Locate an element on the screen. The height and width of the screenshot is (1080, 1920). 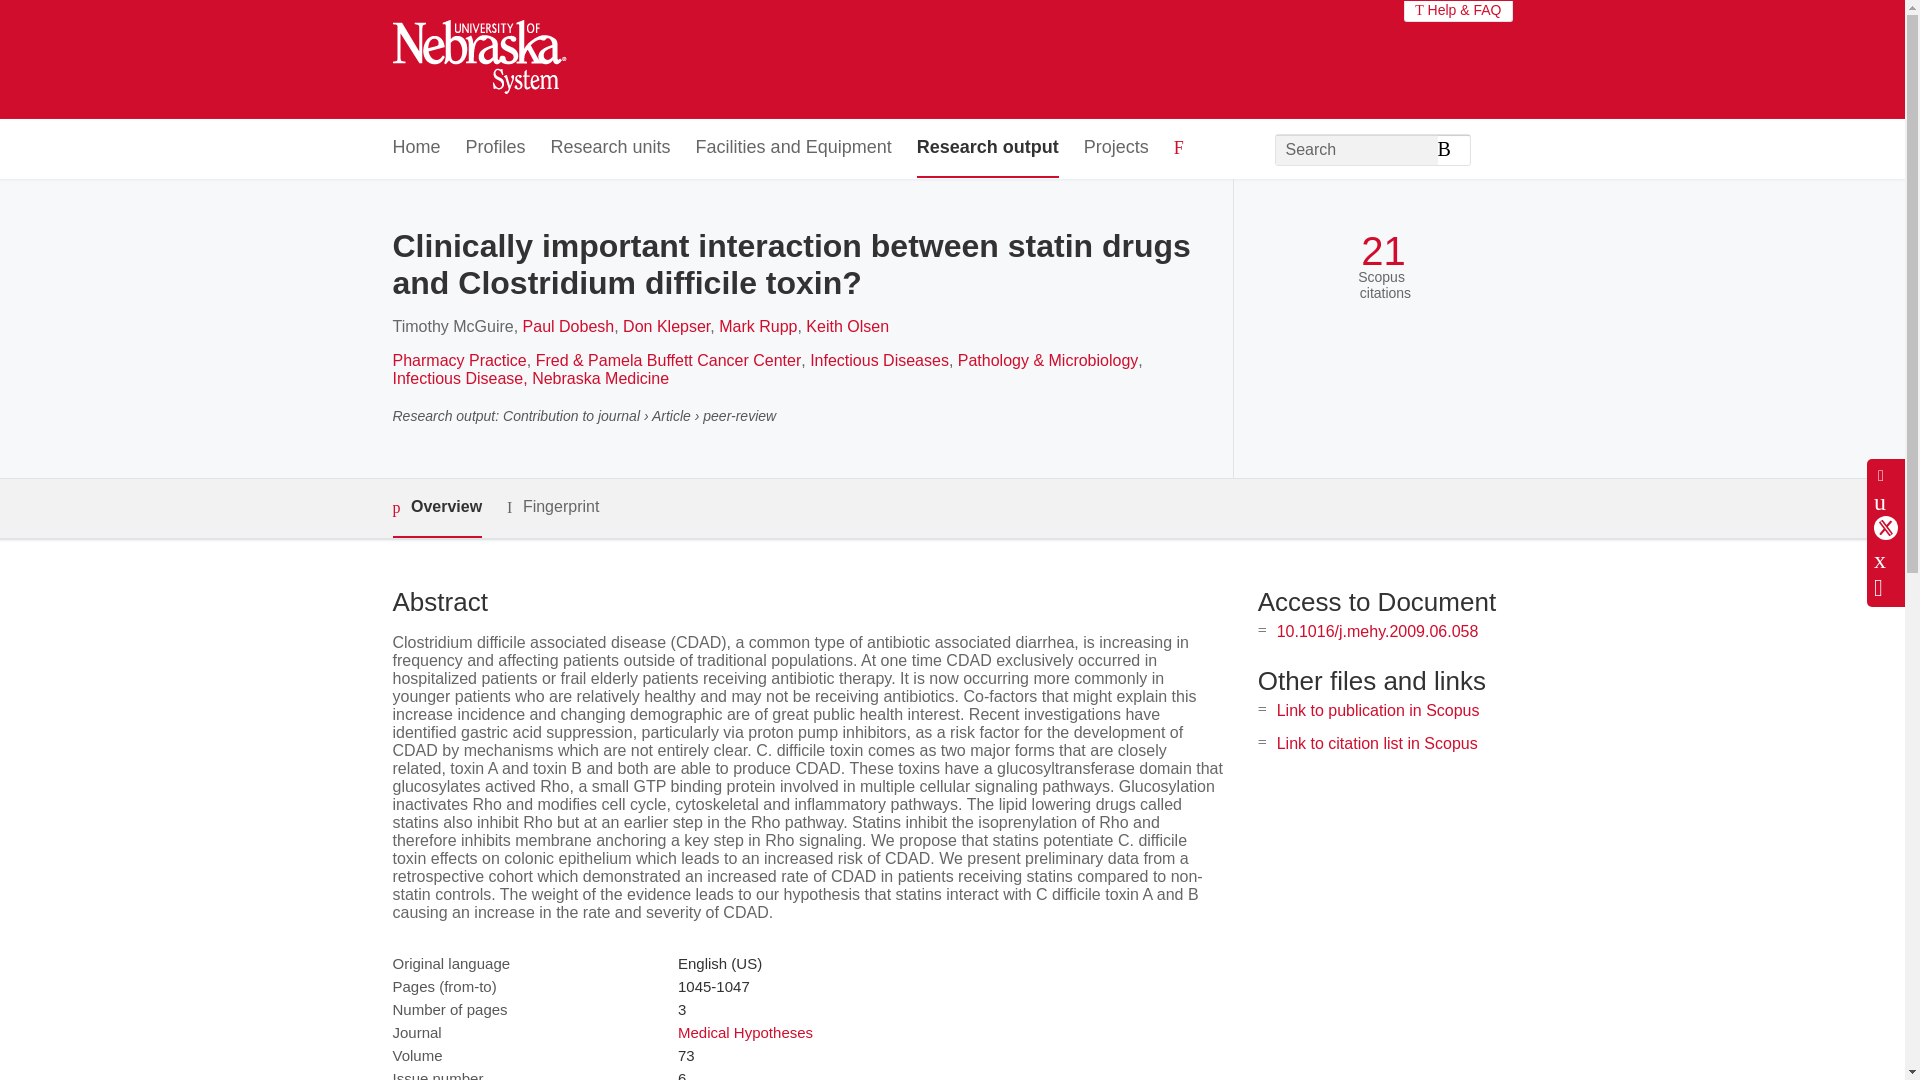
Infectious Diseases is located at coordinates (879, 360).